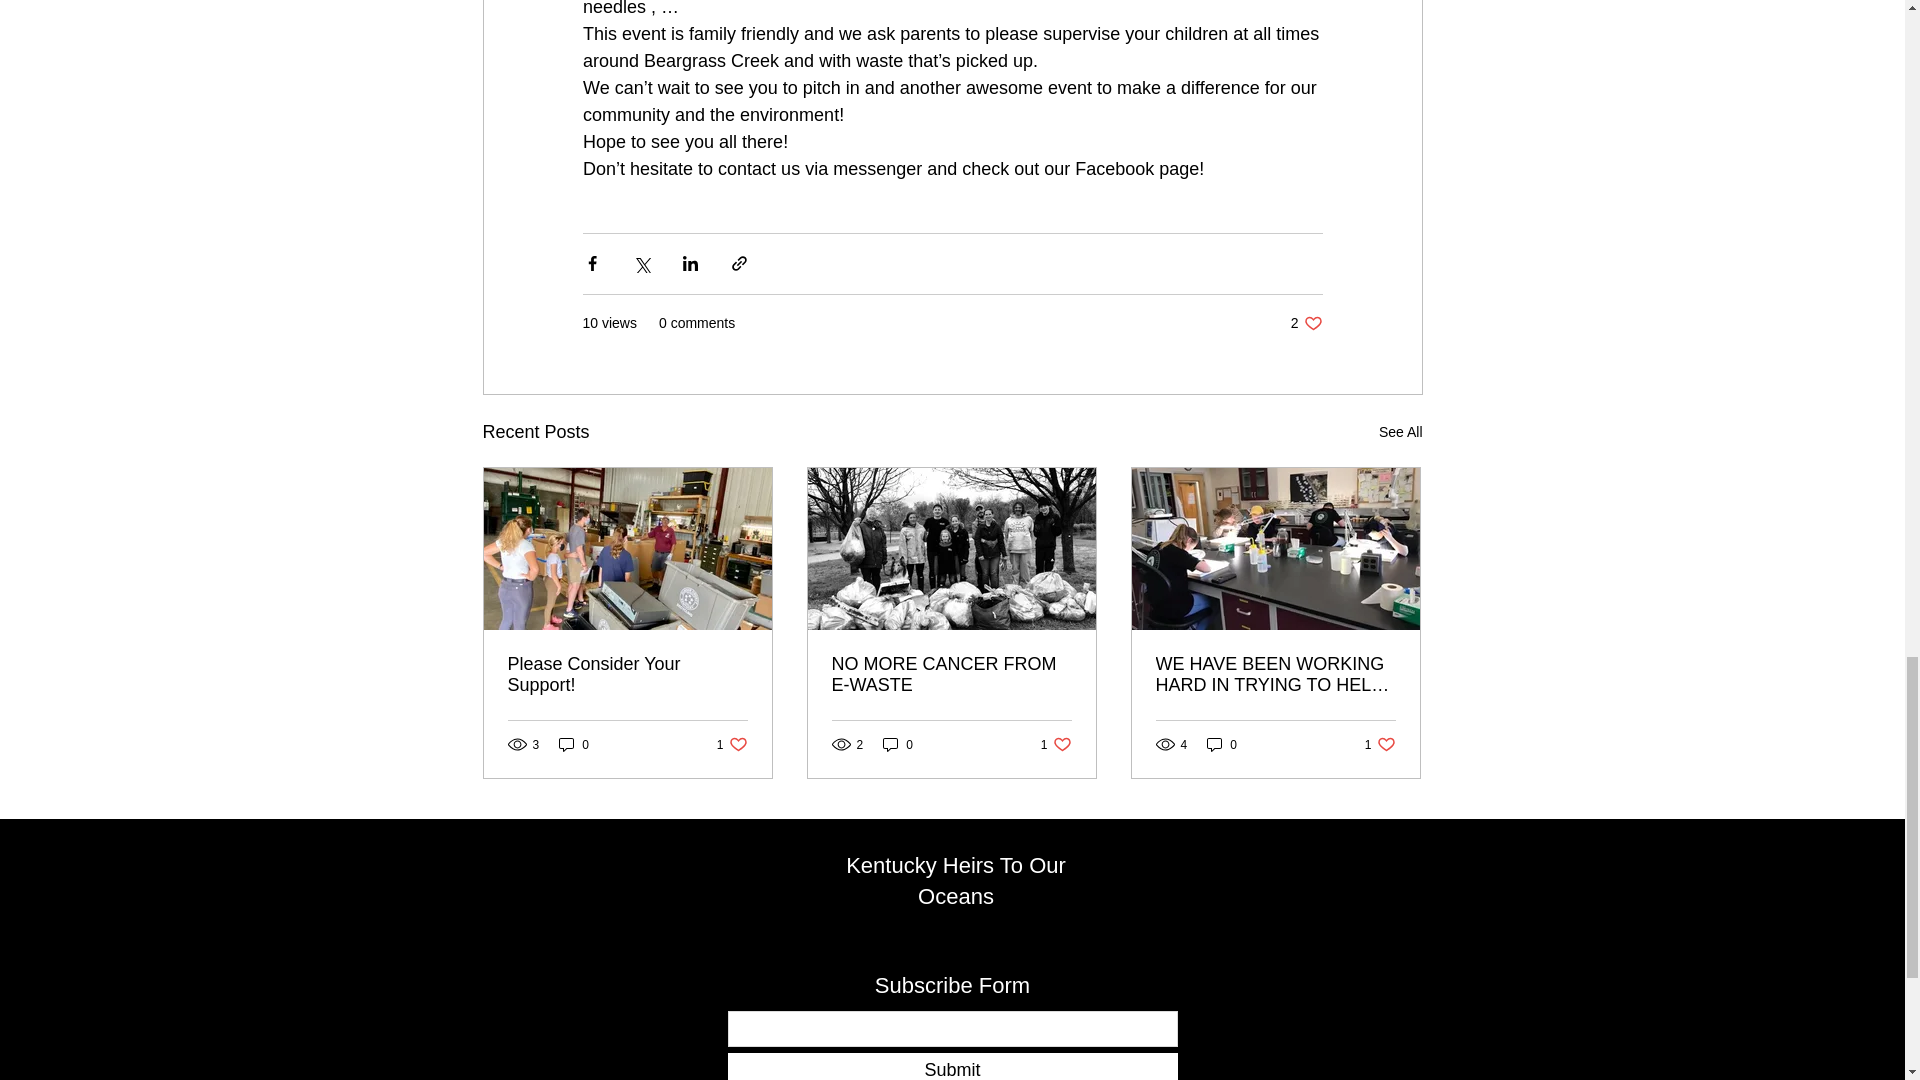 Image resolution: width=1920 pixels, height=1080 pixels. What do you see at coordinates (1400, 432) in the screenshot?
I see `0` at bounding box center [1400, 432].